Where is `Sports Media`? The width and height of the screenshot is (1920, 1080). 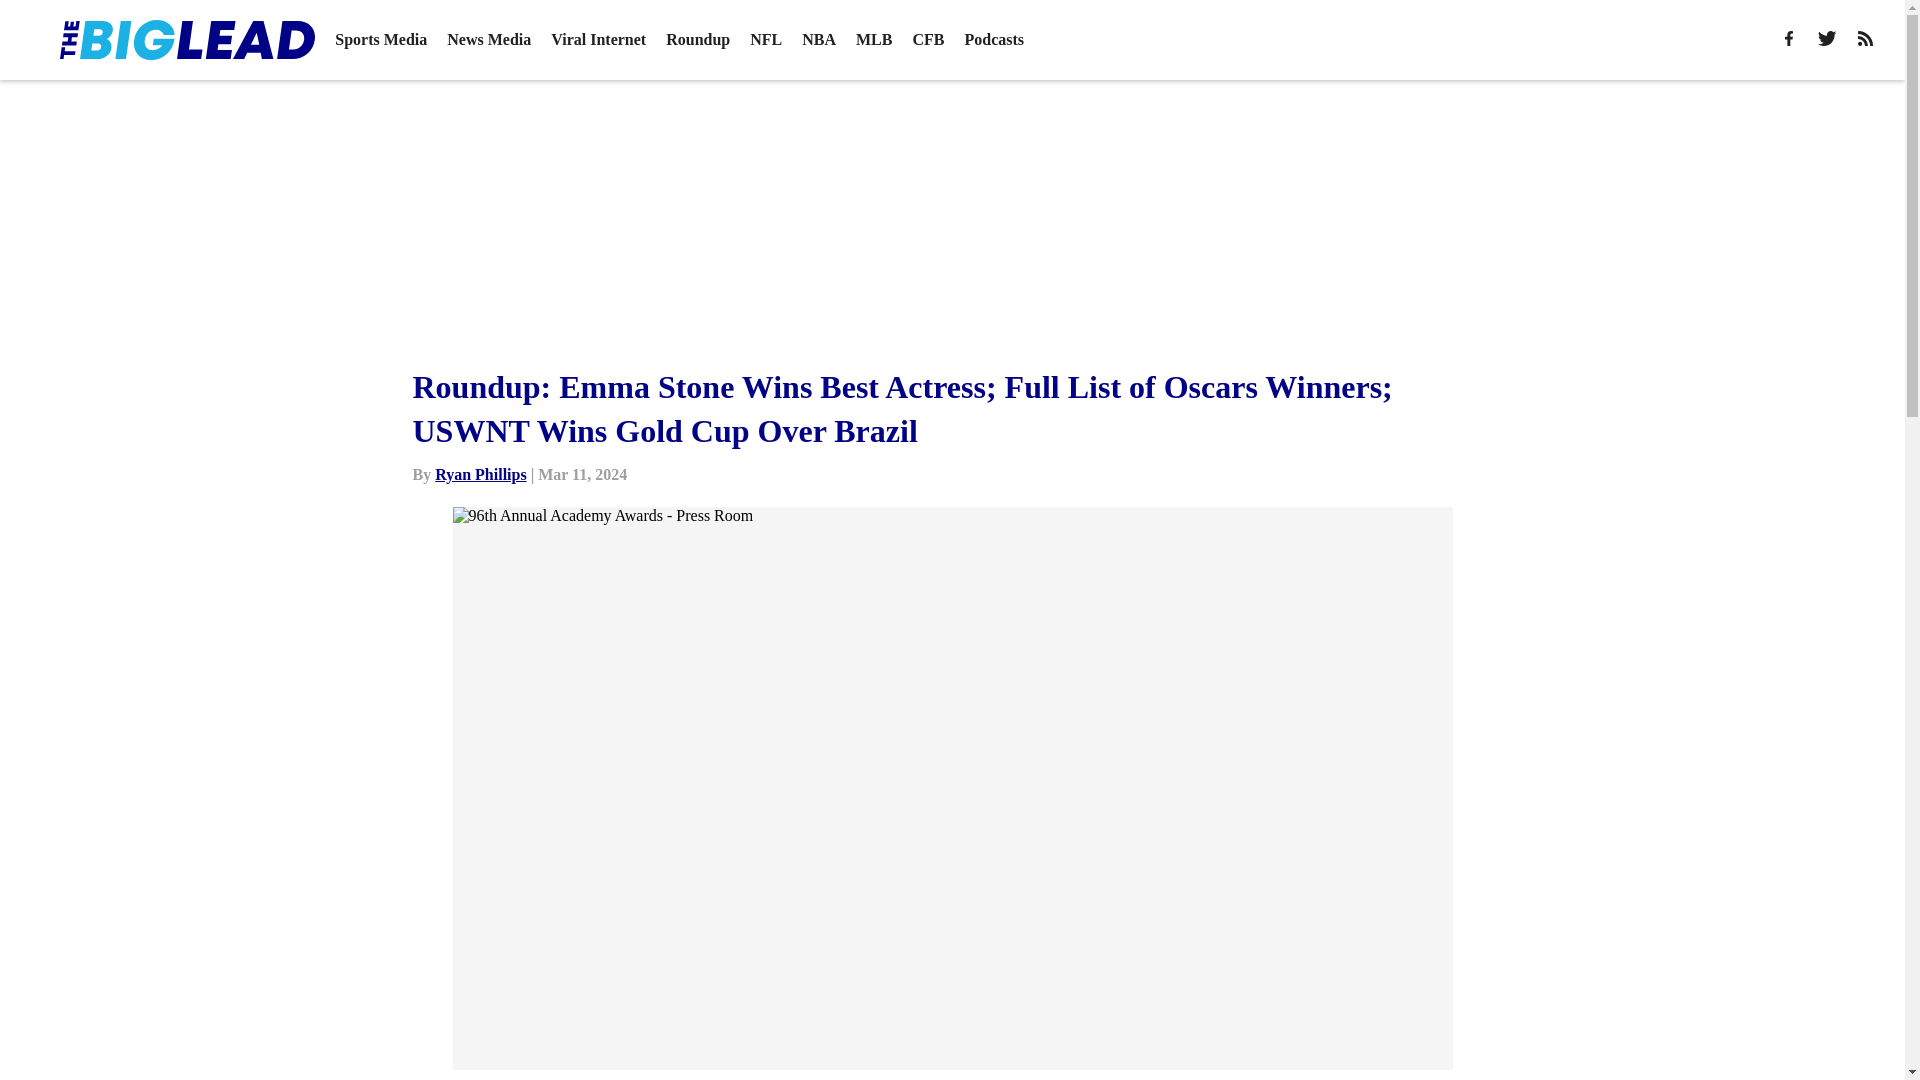 Sports Media is located at coordinates (380, 40).